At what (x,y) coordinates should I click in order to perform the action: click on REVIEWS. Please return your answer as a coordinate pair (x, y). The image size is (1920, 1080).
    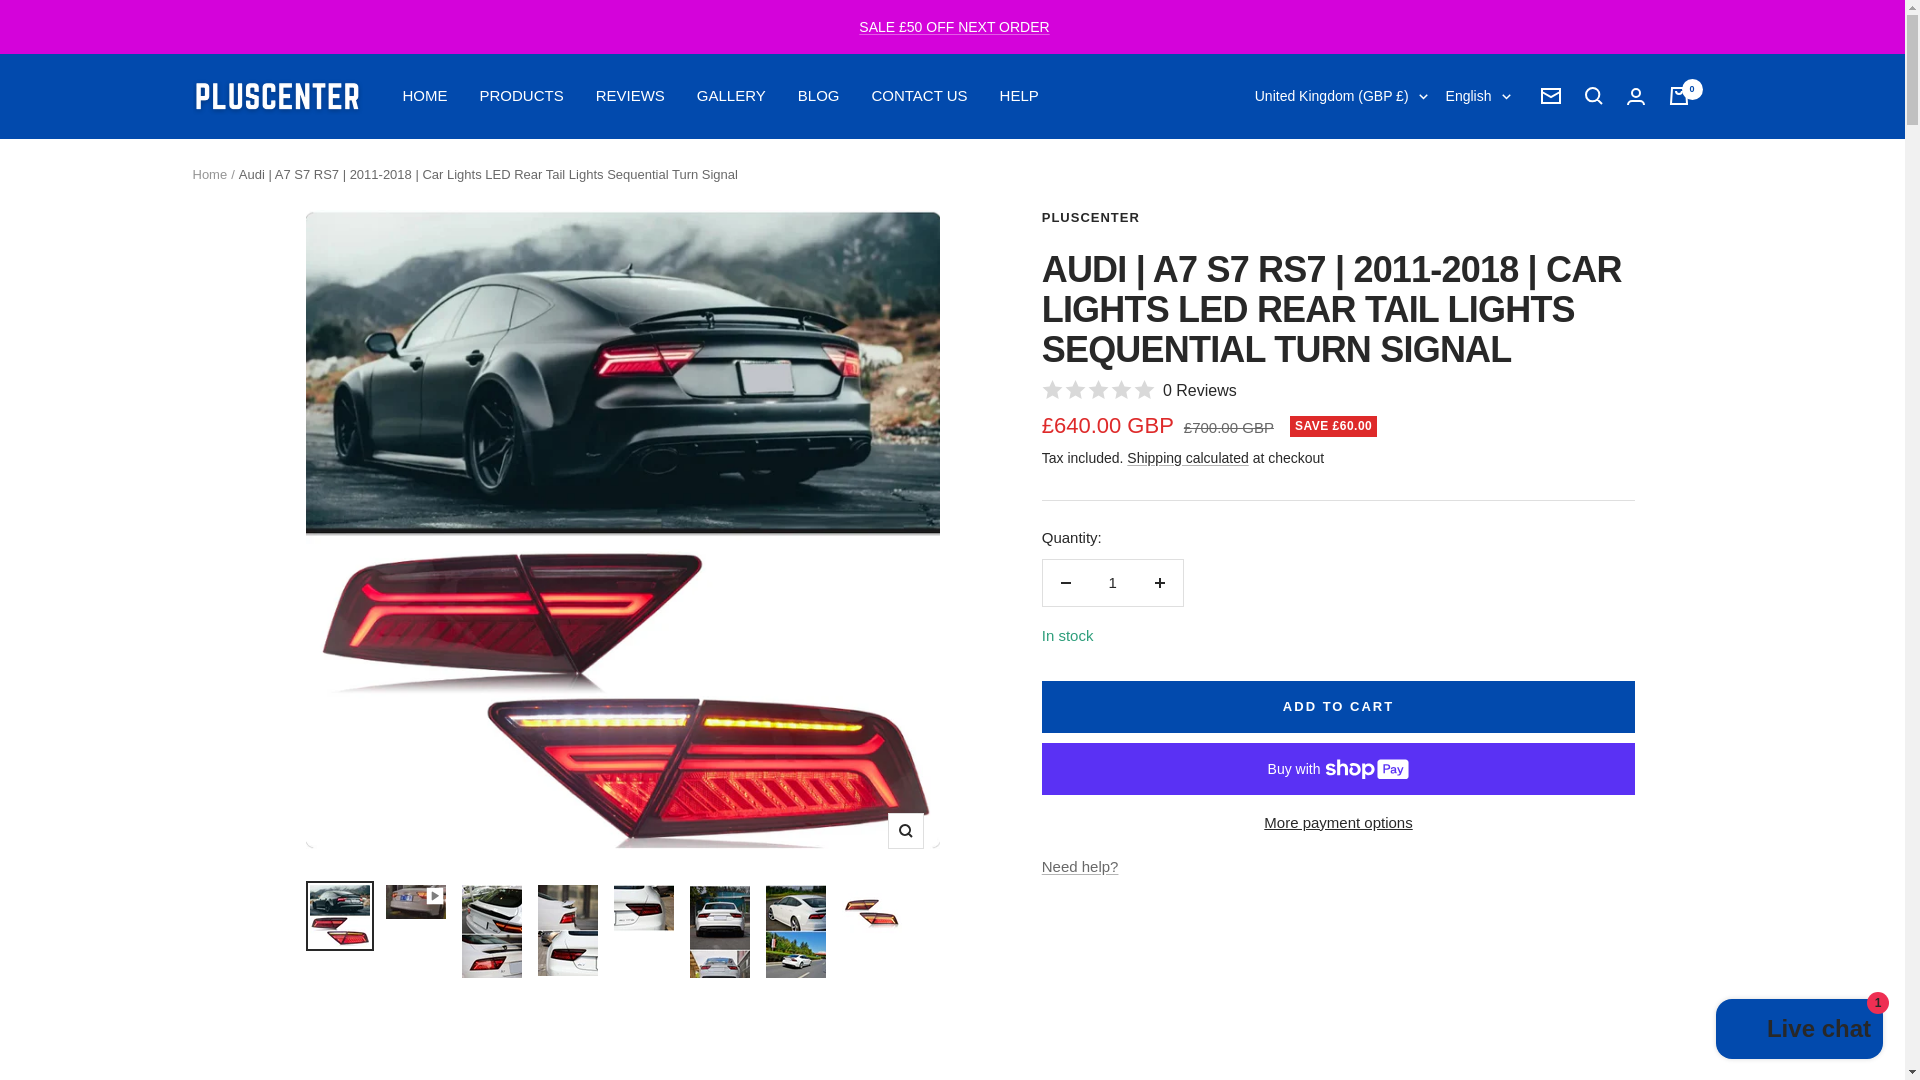
    Looking at the image, I should click on (630, 96).